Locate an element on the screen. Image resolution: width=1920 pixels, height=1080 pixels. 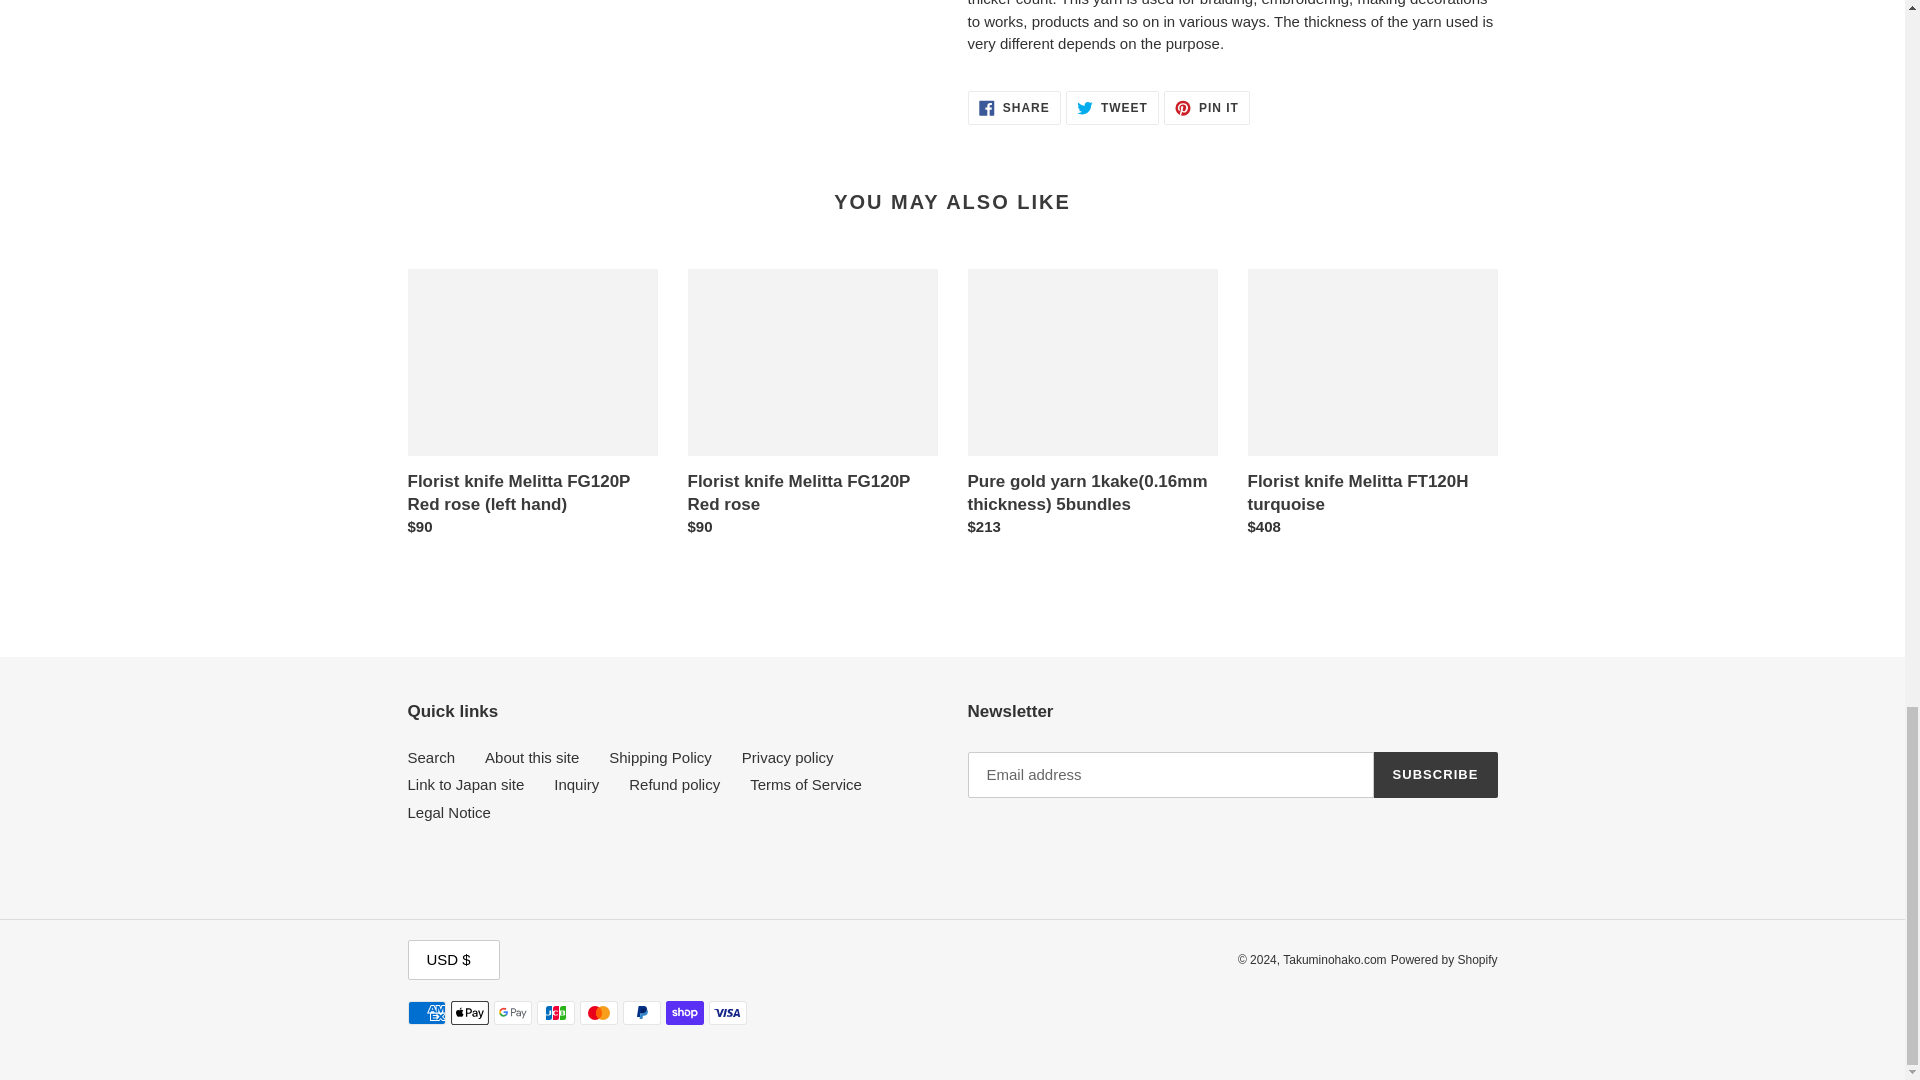
Florist knife Melitta FG120P Red rose is located at coordinates (812, 407).